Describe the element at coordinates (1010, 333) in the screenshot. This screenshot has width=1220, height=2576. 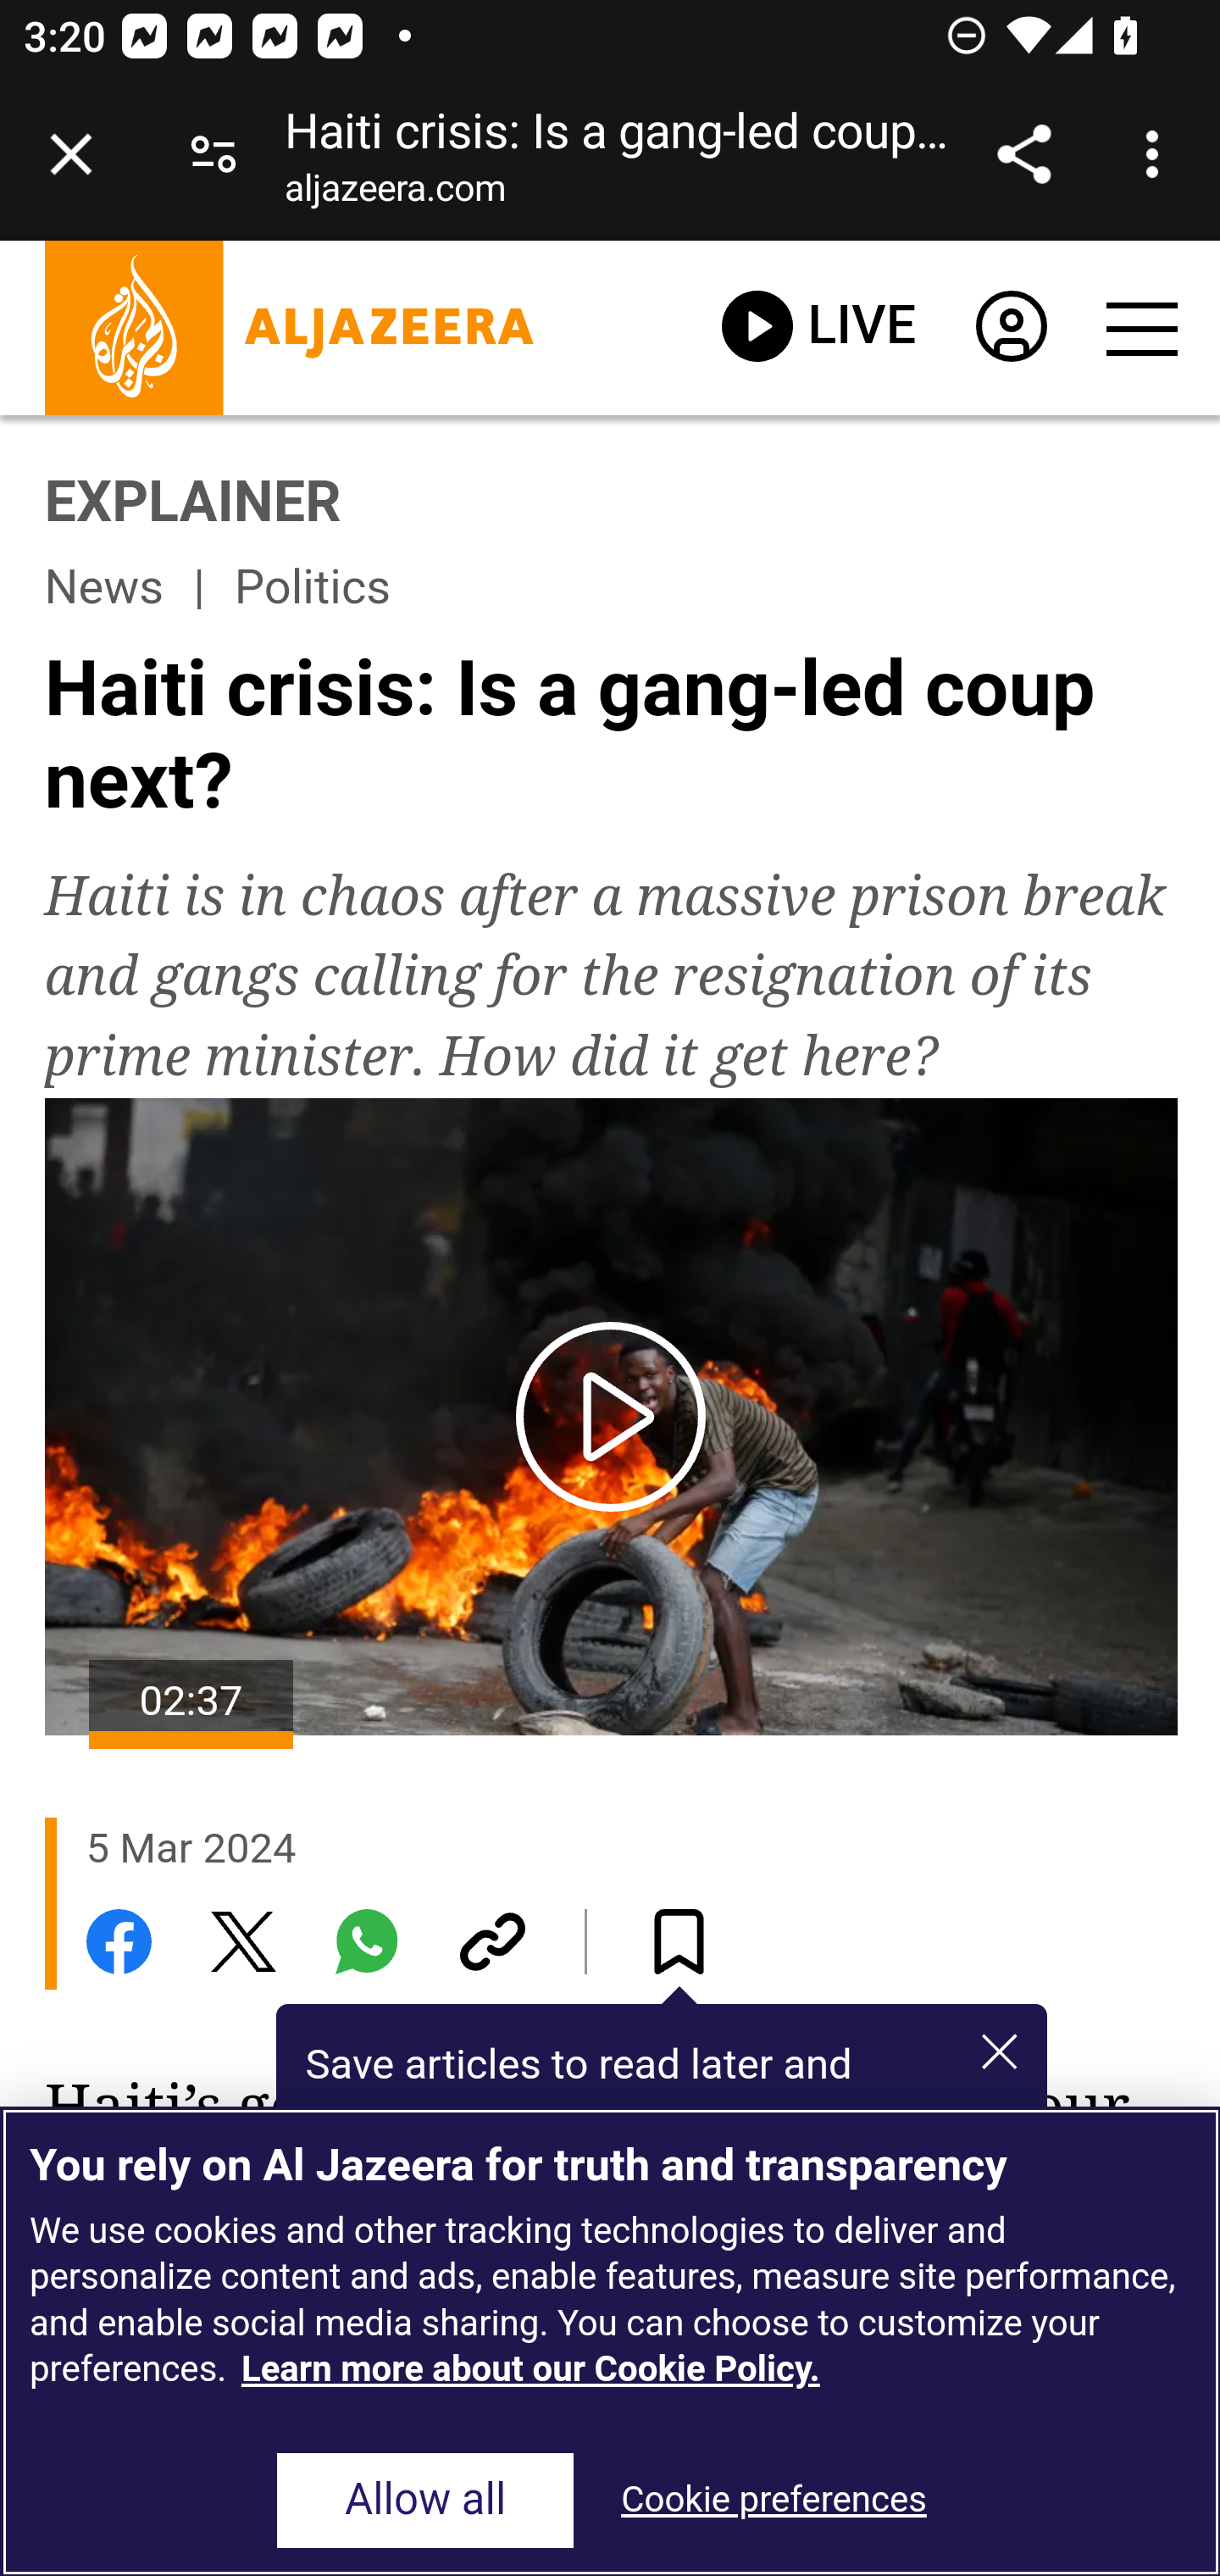
I see `Sign in` at that location.